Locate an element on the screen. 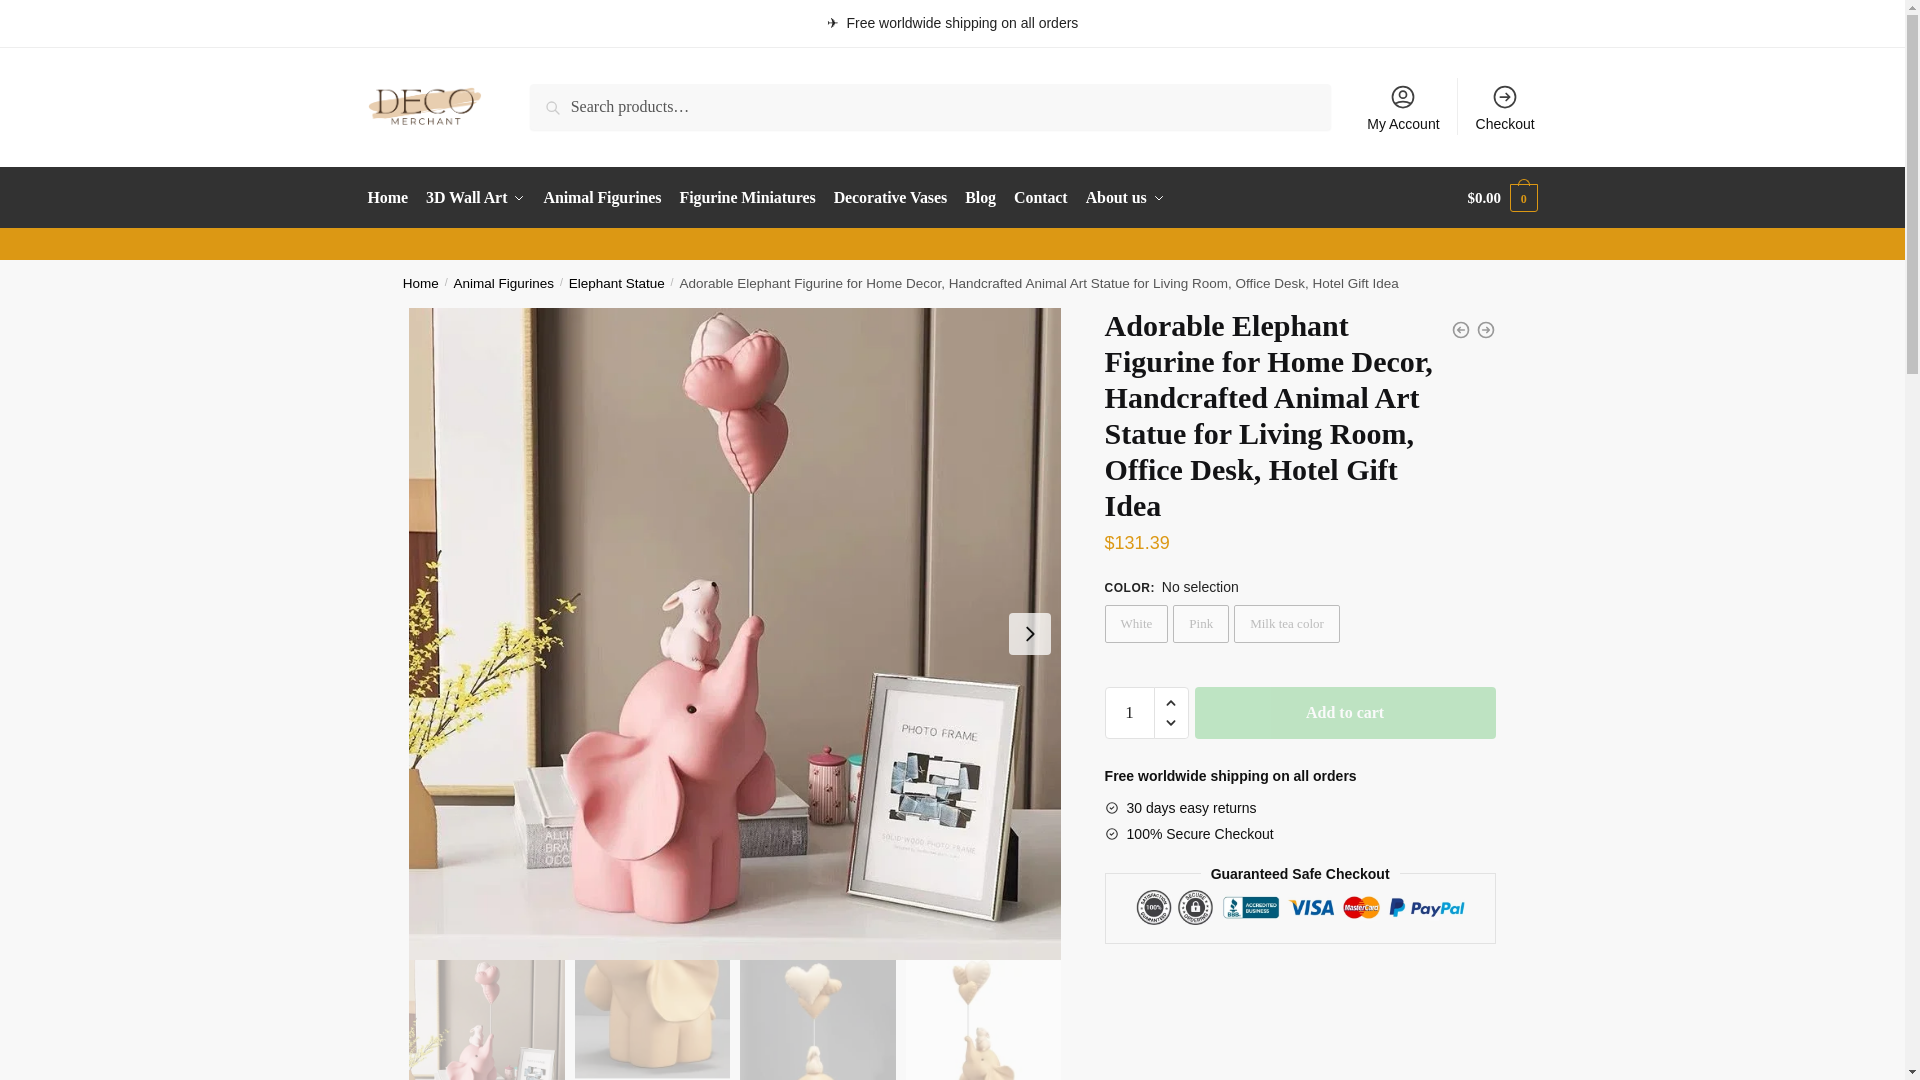 The width and height of the screenshot is (1920, 1080). Animal Figurines is located at coordinates (504, 283).